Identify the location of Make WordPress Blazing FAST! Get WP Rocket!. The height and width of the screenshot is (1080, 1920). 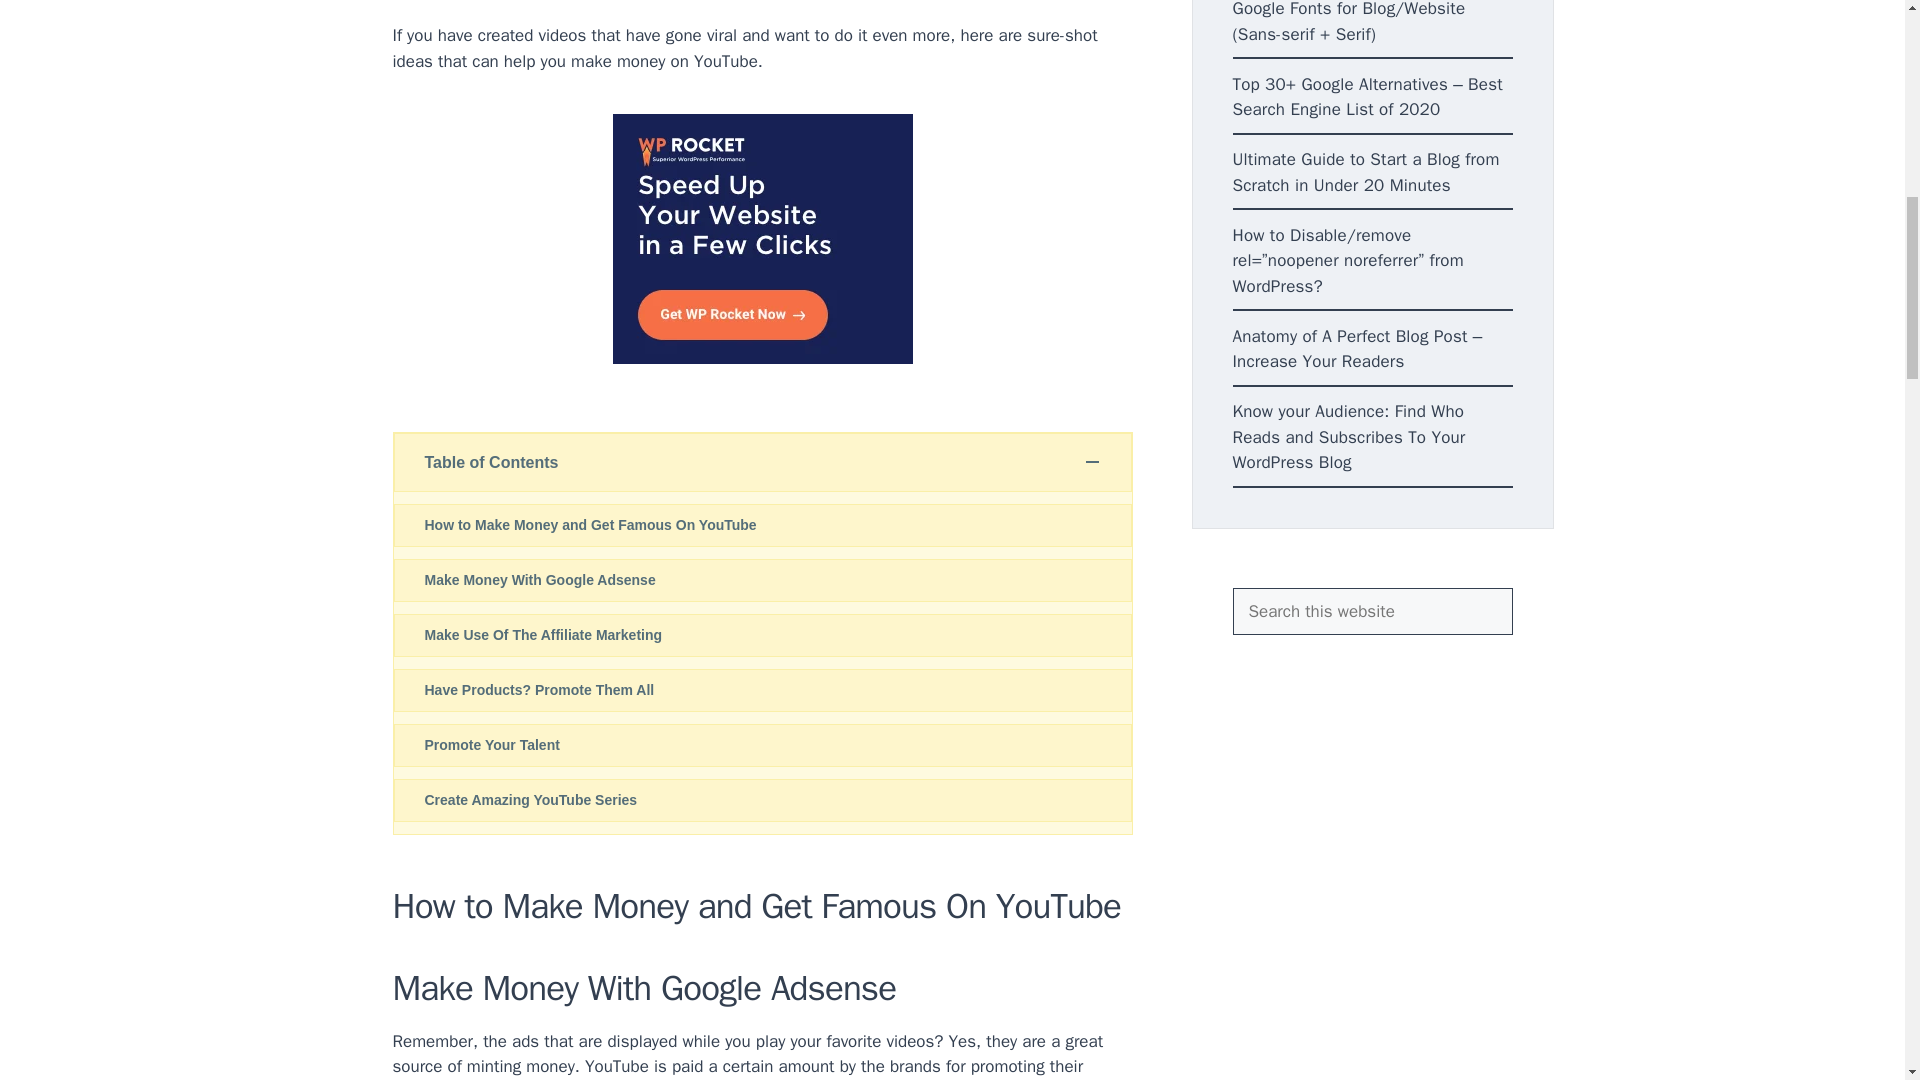
(762, 238).